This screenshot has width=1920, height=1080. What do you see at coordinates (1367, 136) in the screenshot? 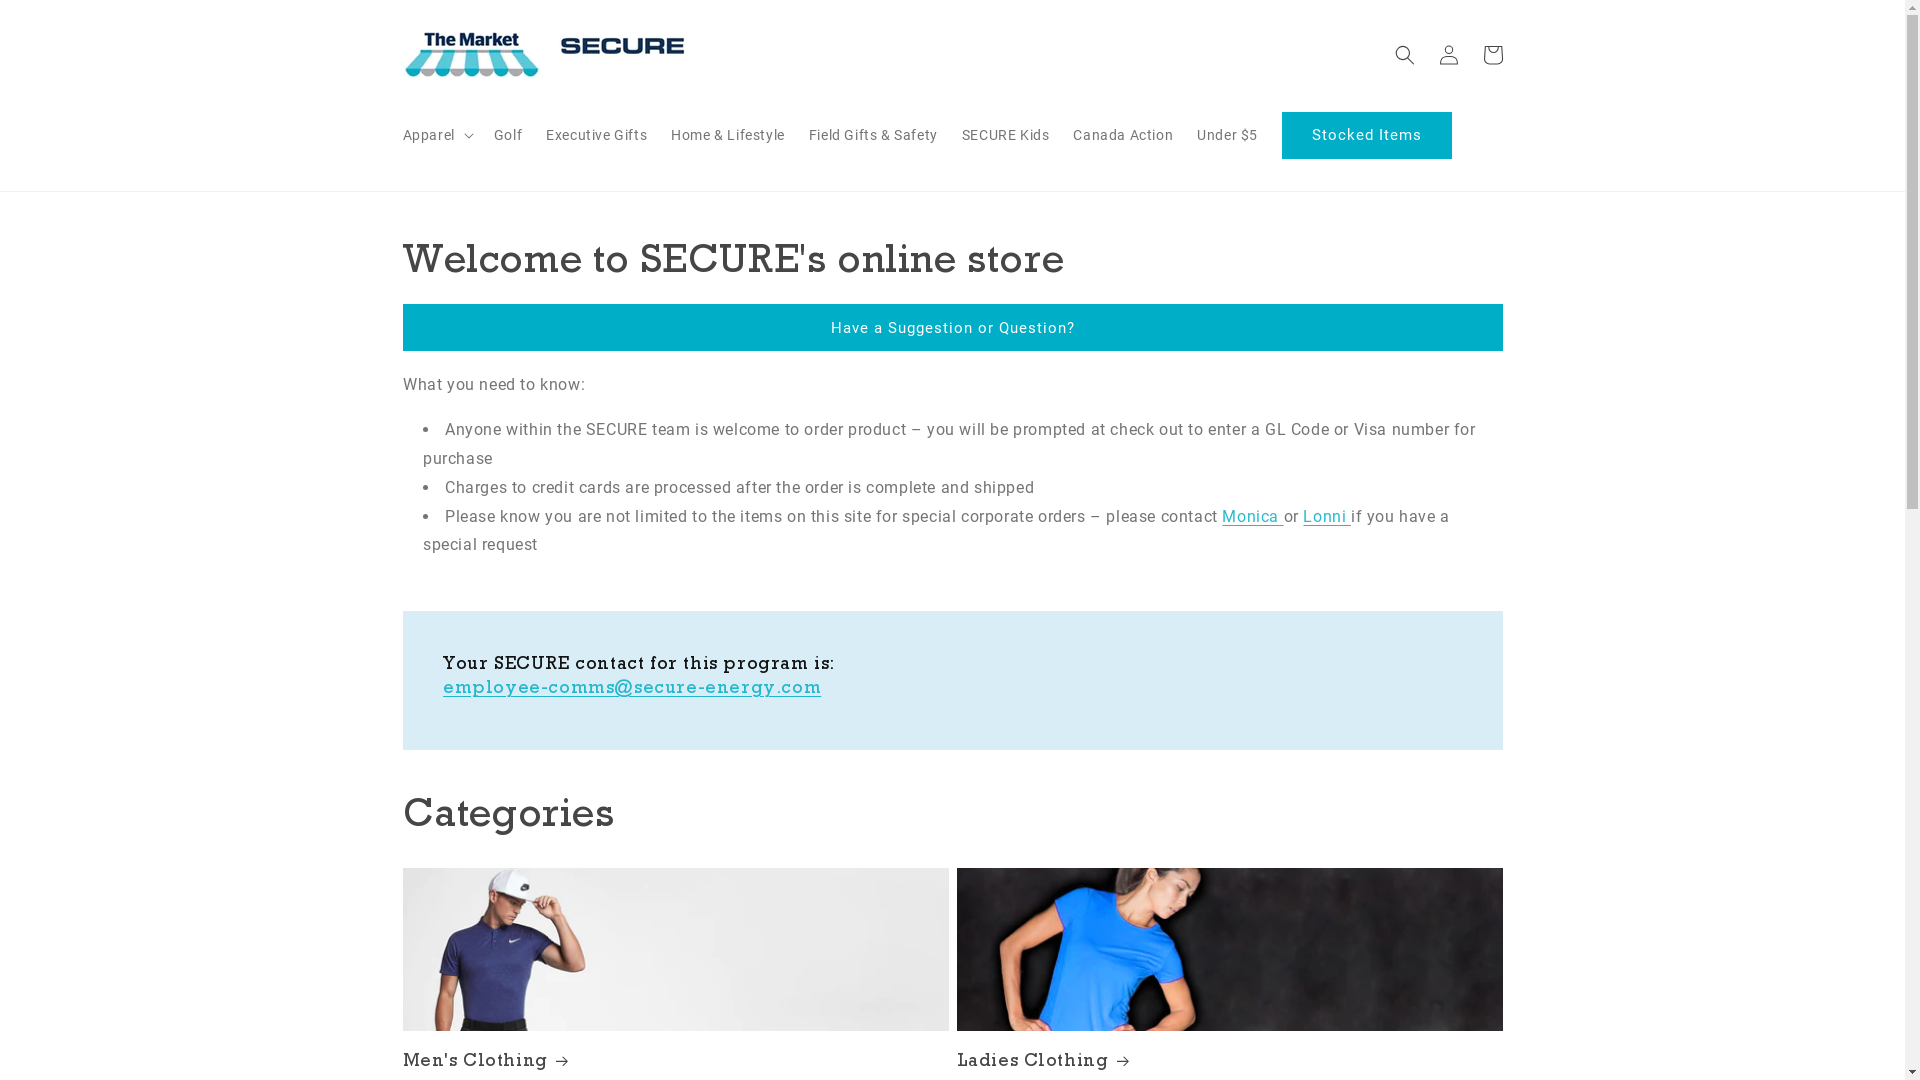
I see `Stocked Items` at bounding box center [1367, 136].